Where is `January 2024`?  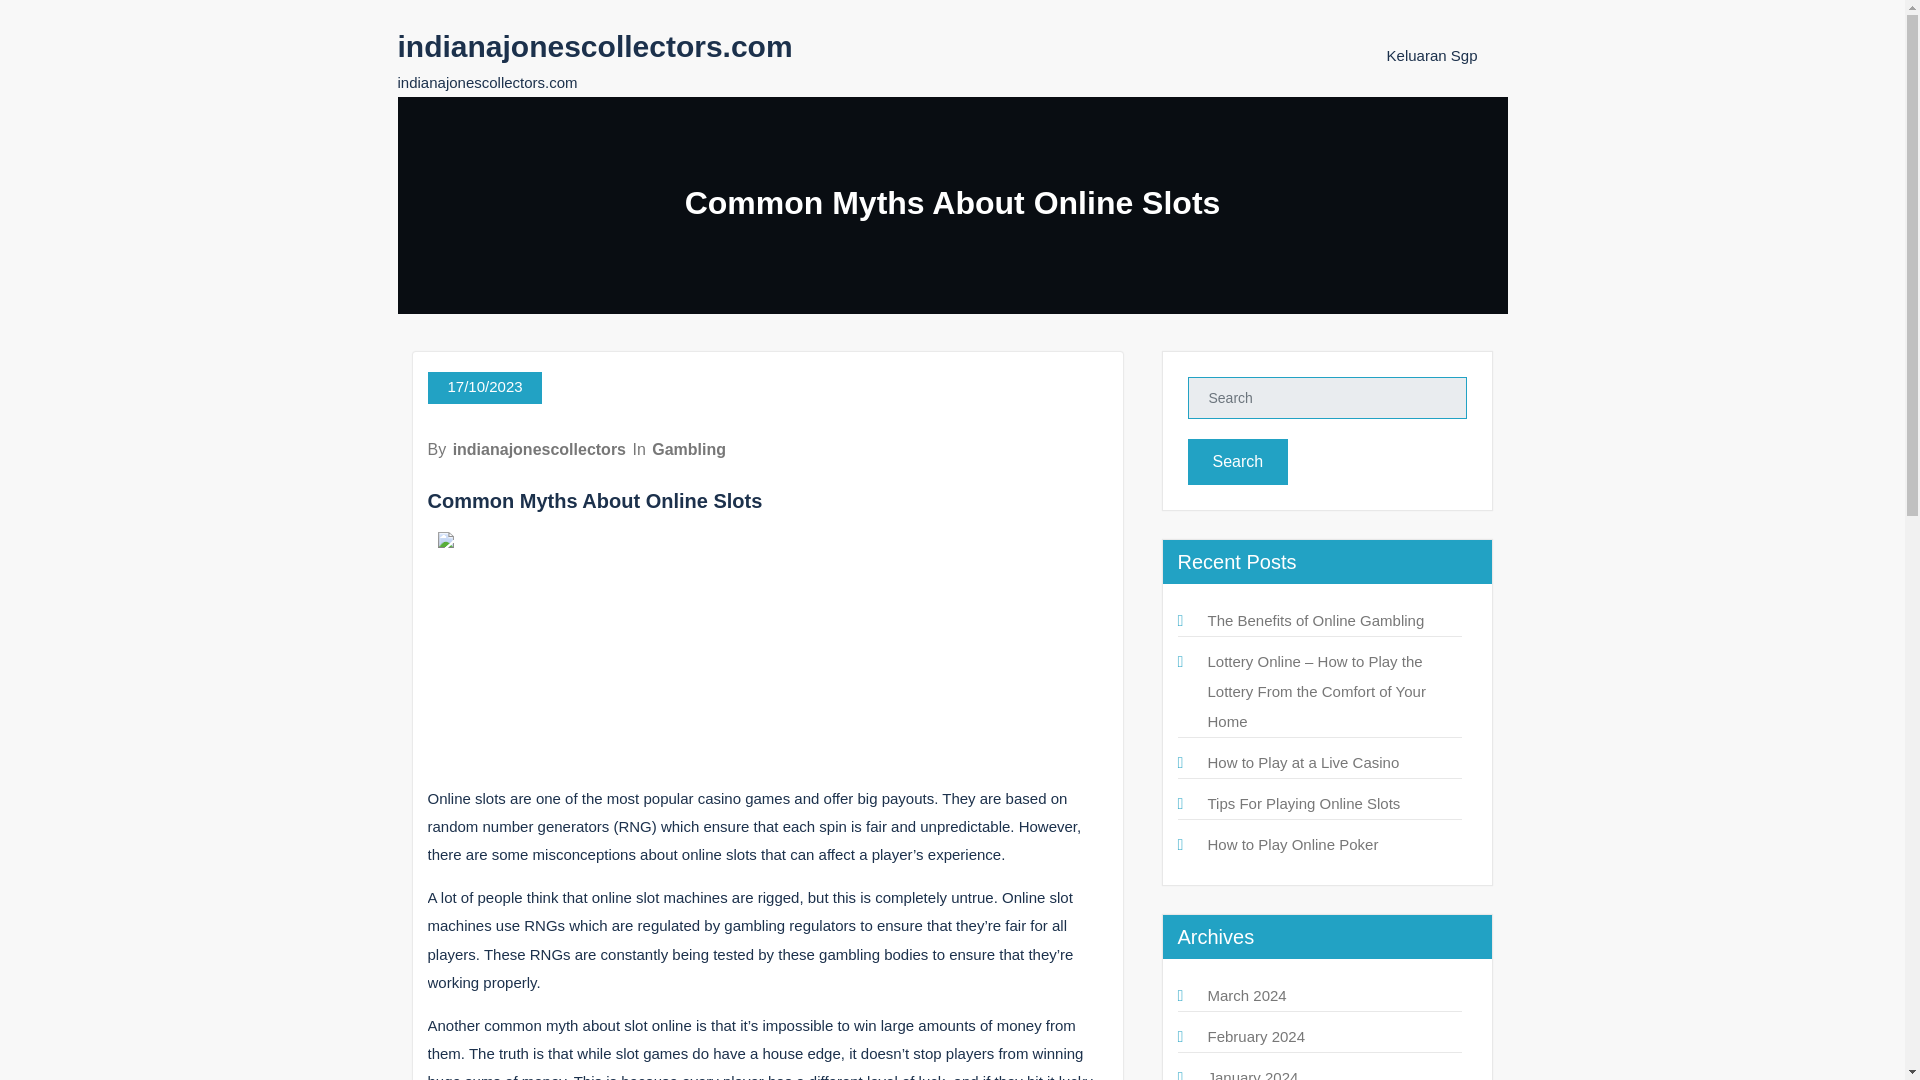
January 2024 is located at coordinates (1253, 1074).